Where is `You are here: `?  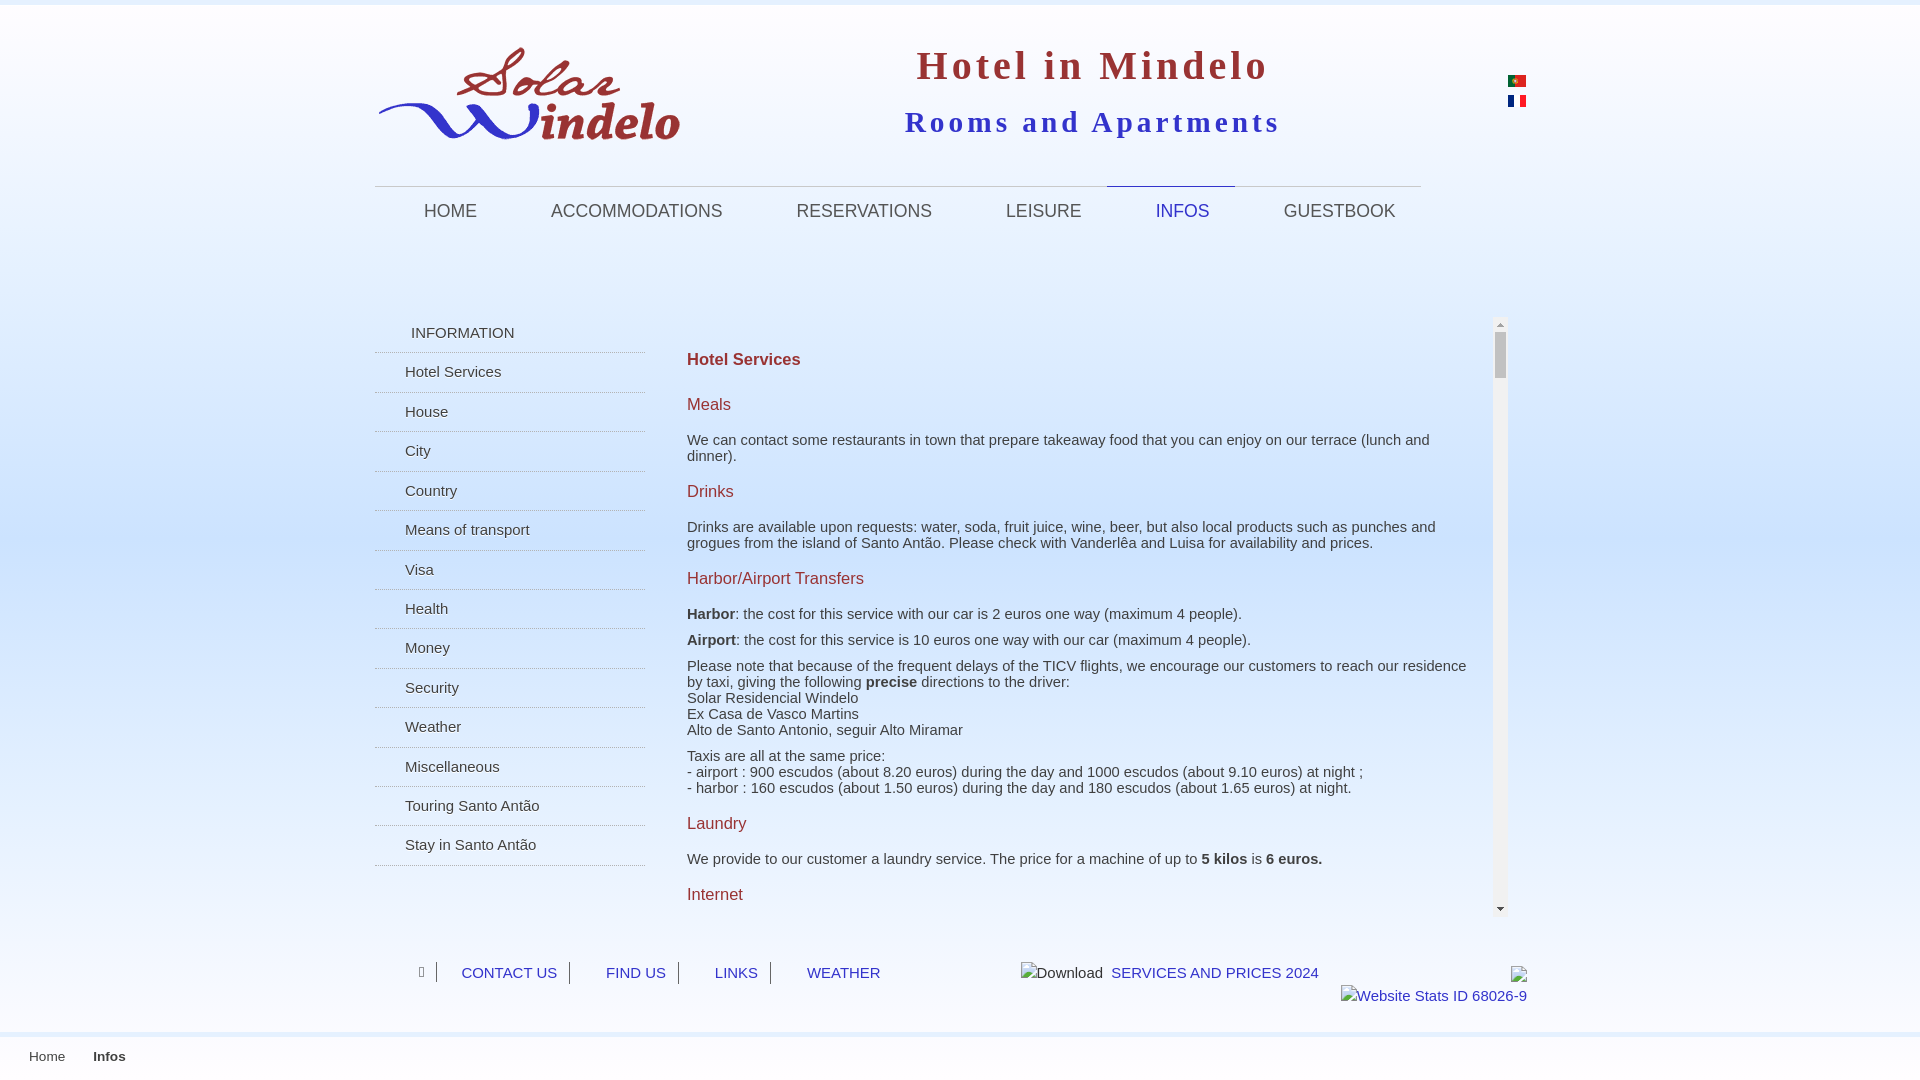 You are here:  is located at coordinates (16, 1056).